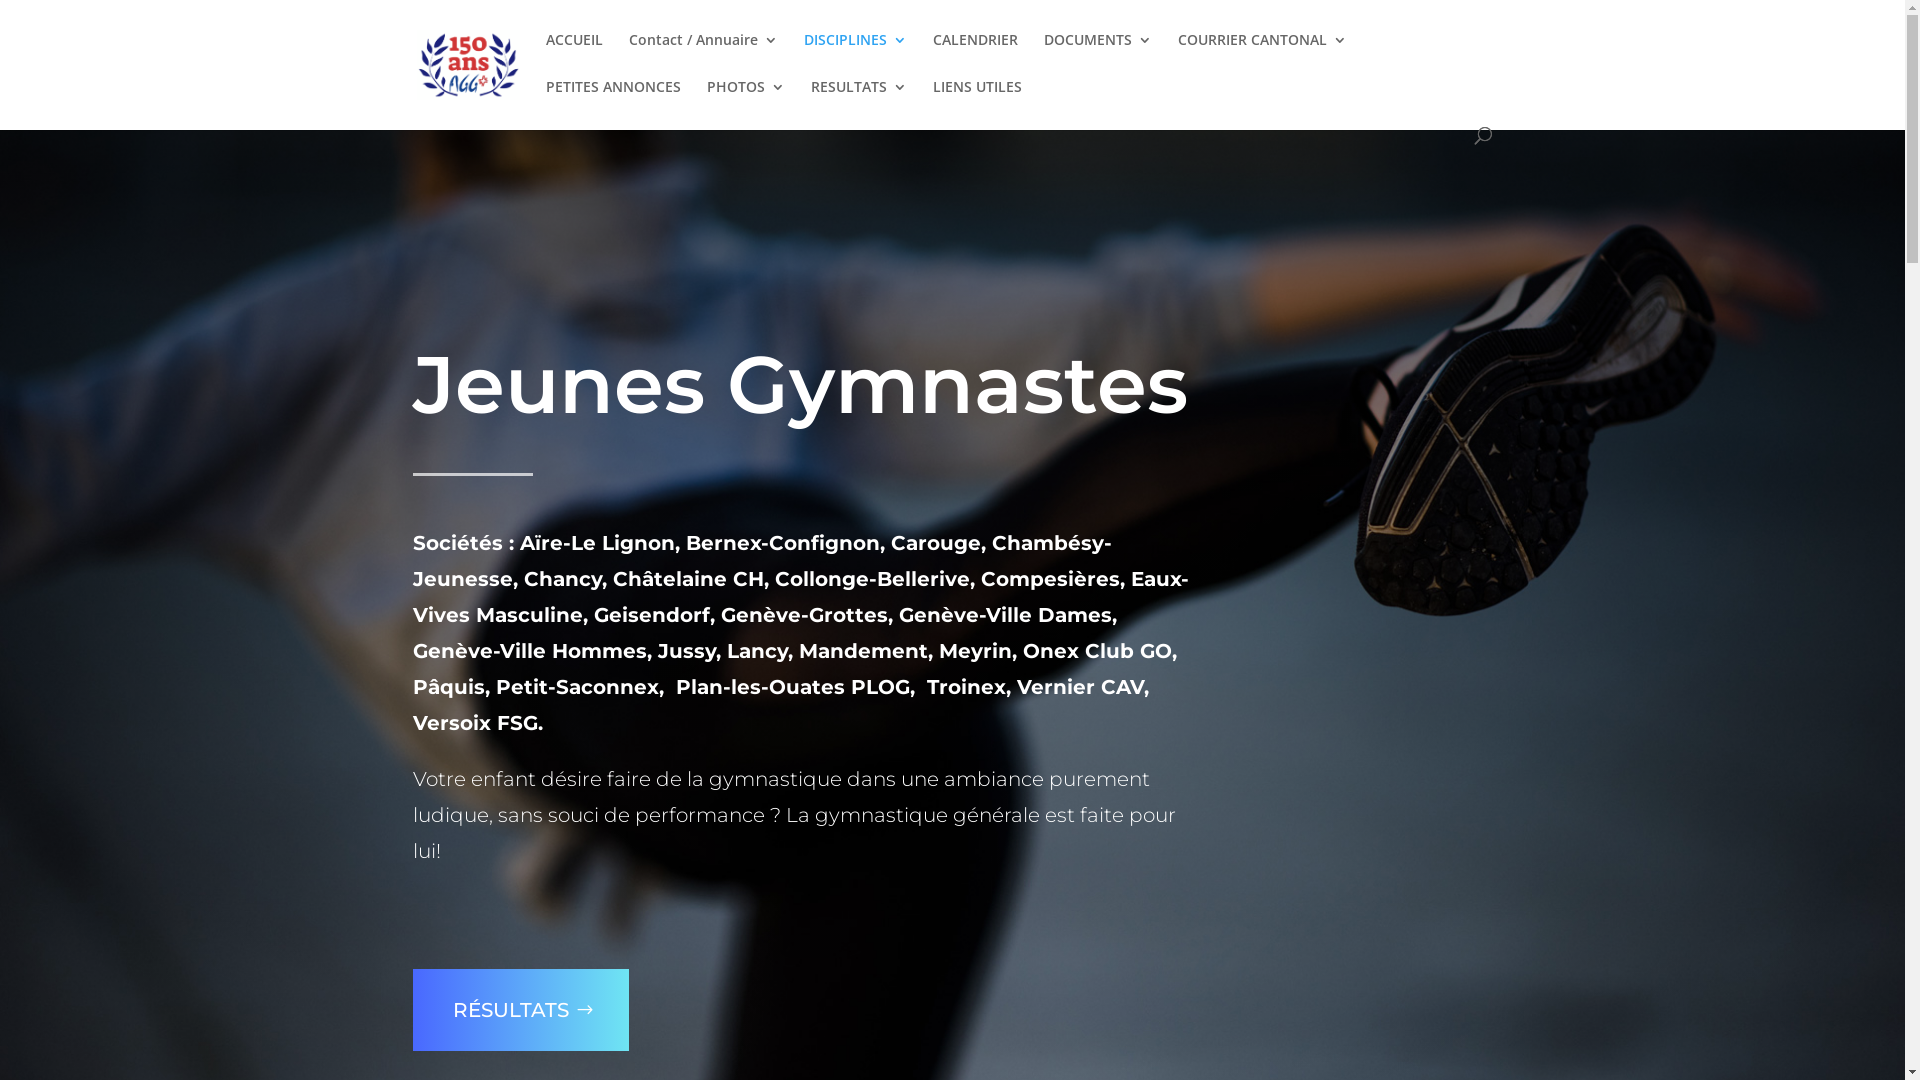  Describe the element at coordinates (858, 104) in the screenshot. I see `RESULTATS` at that location.